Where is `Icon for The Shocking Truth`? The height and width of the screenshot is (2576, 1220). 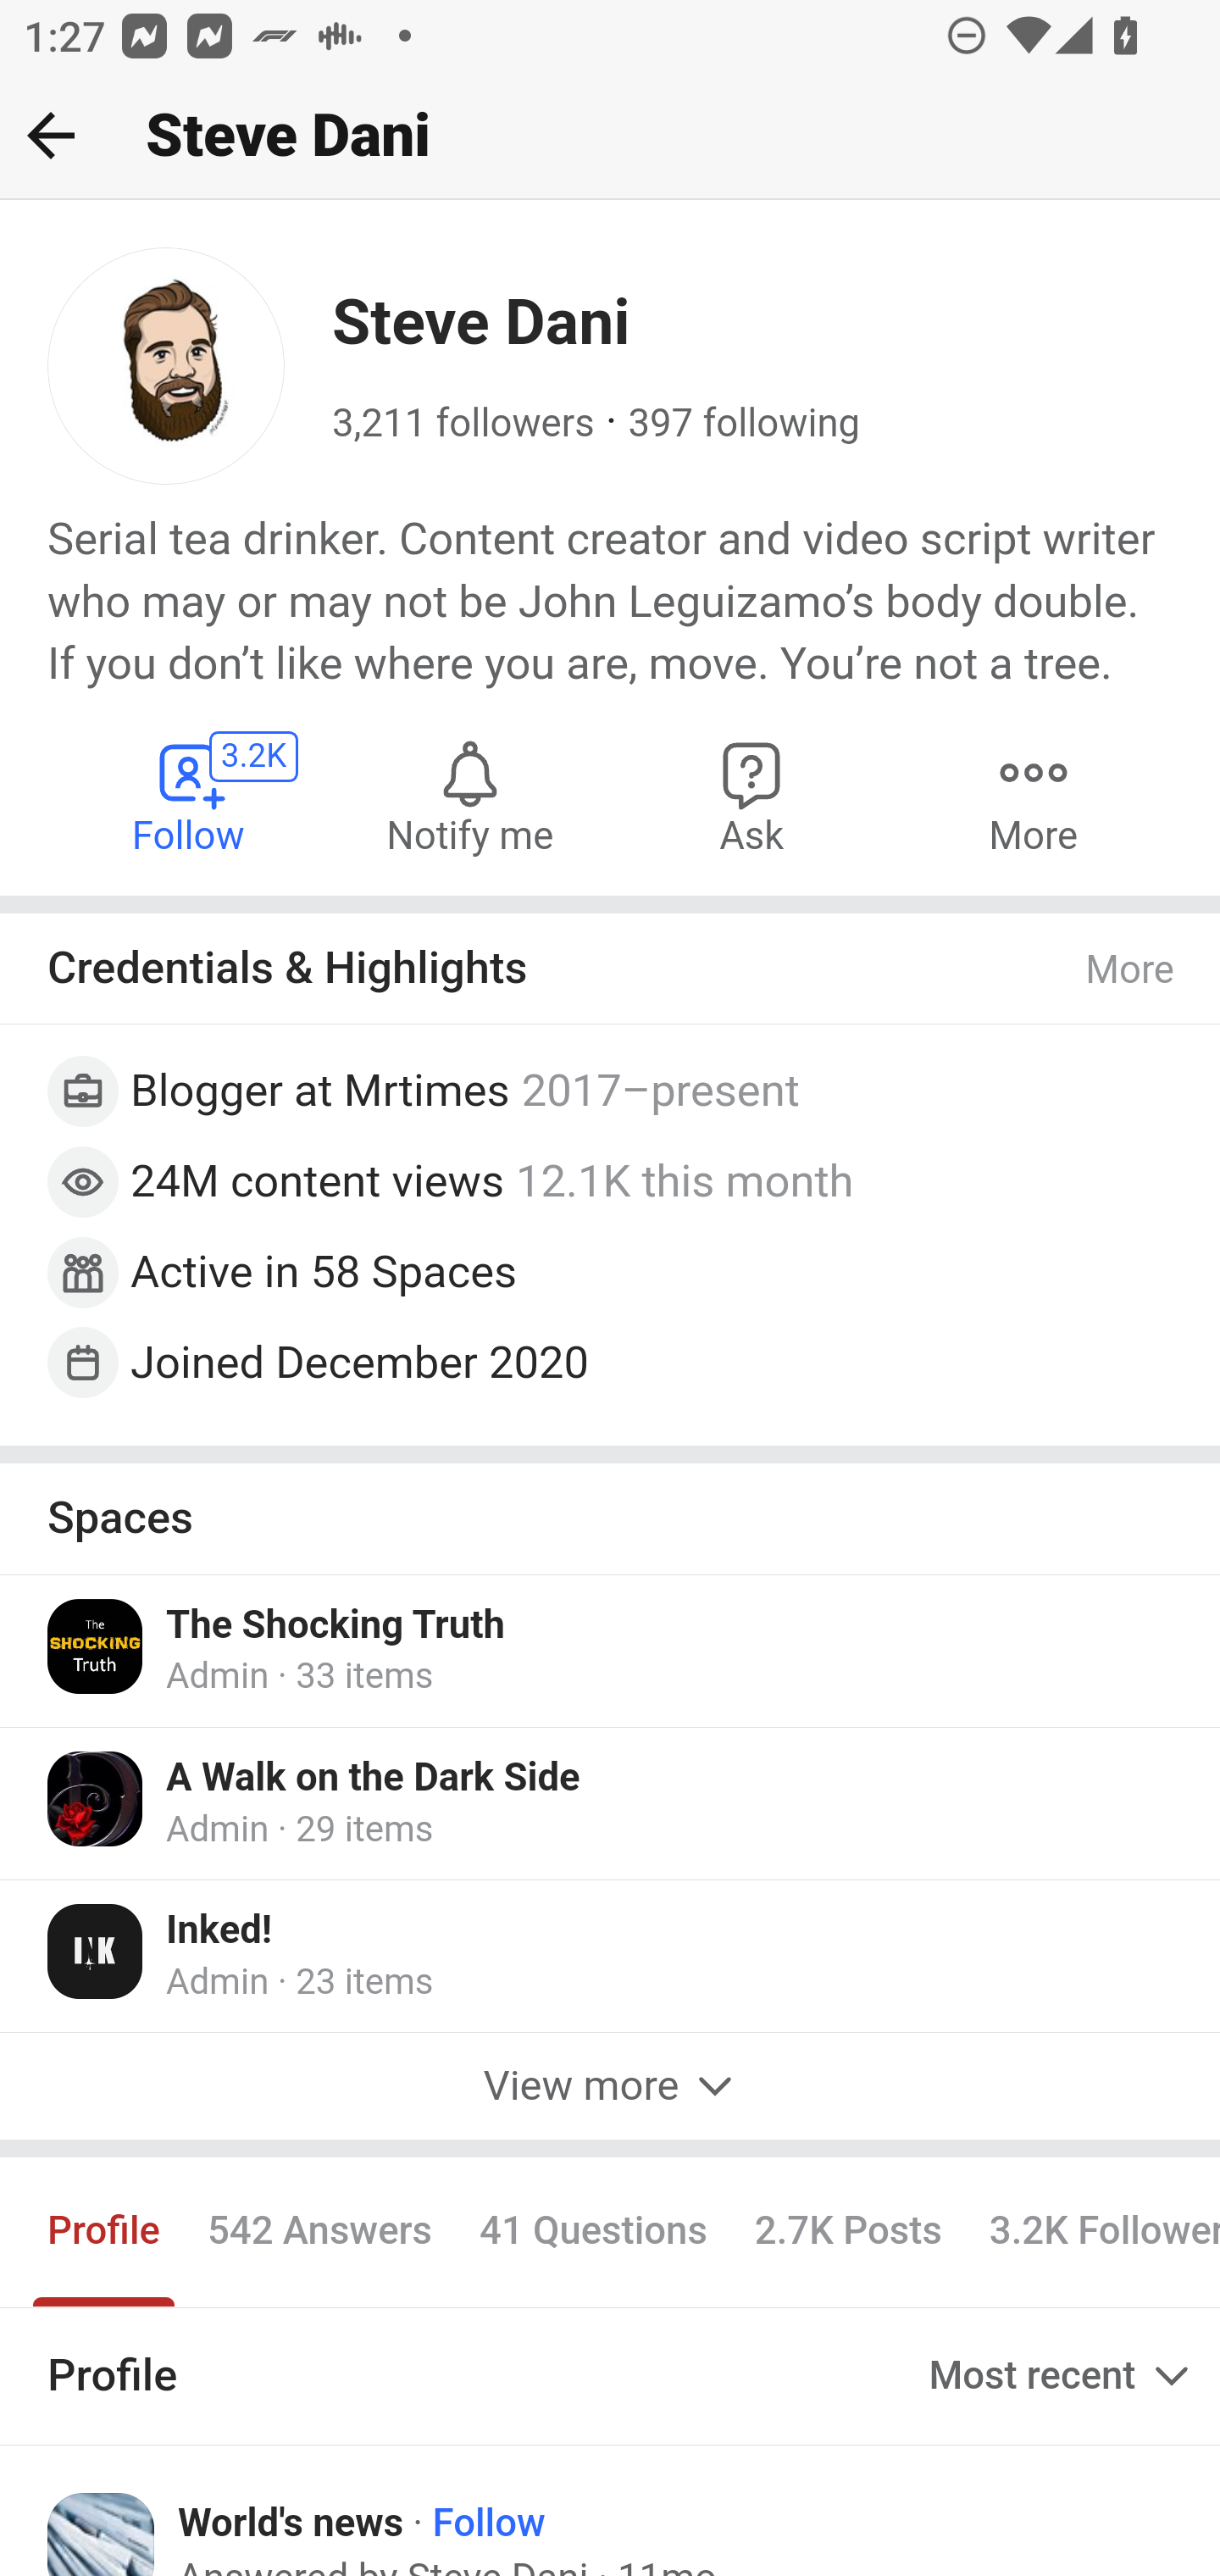 Icon for The Shocking Truth is located at coordinates (97, 1646).